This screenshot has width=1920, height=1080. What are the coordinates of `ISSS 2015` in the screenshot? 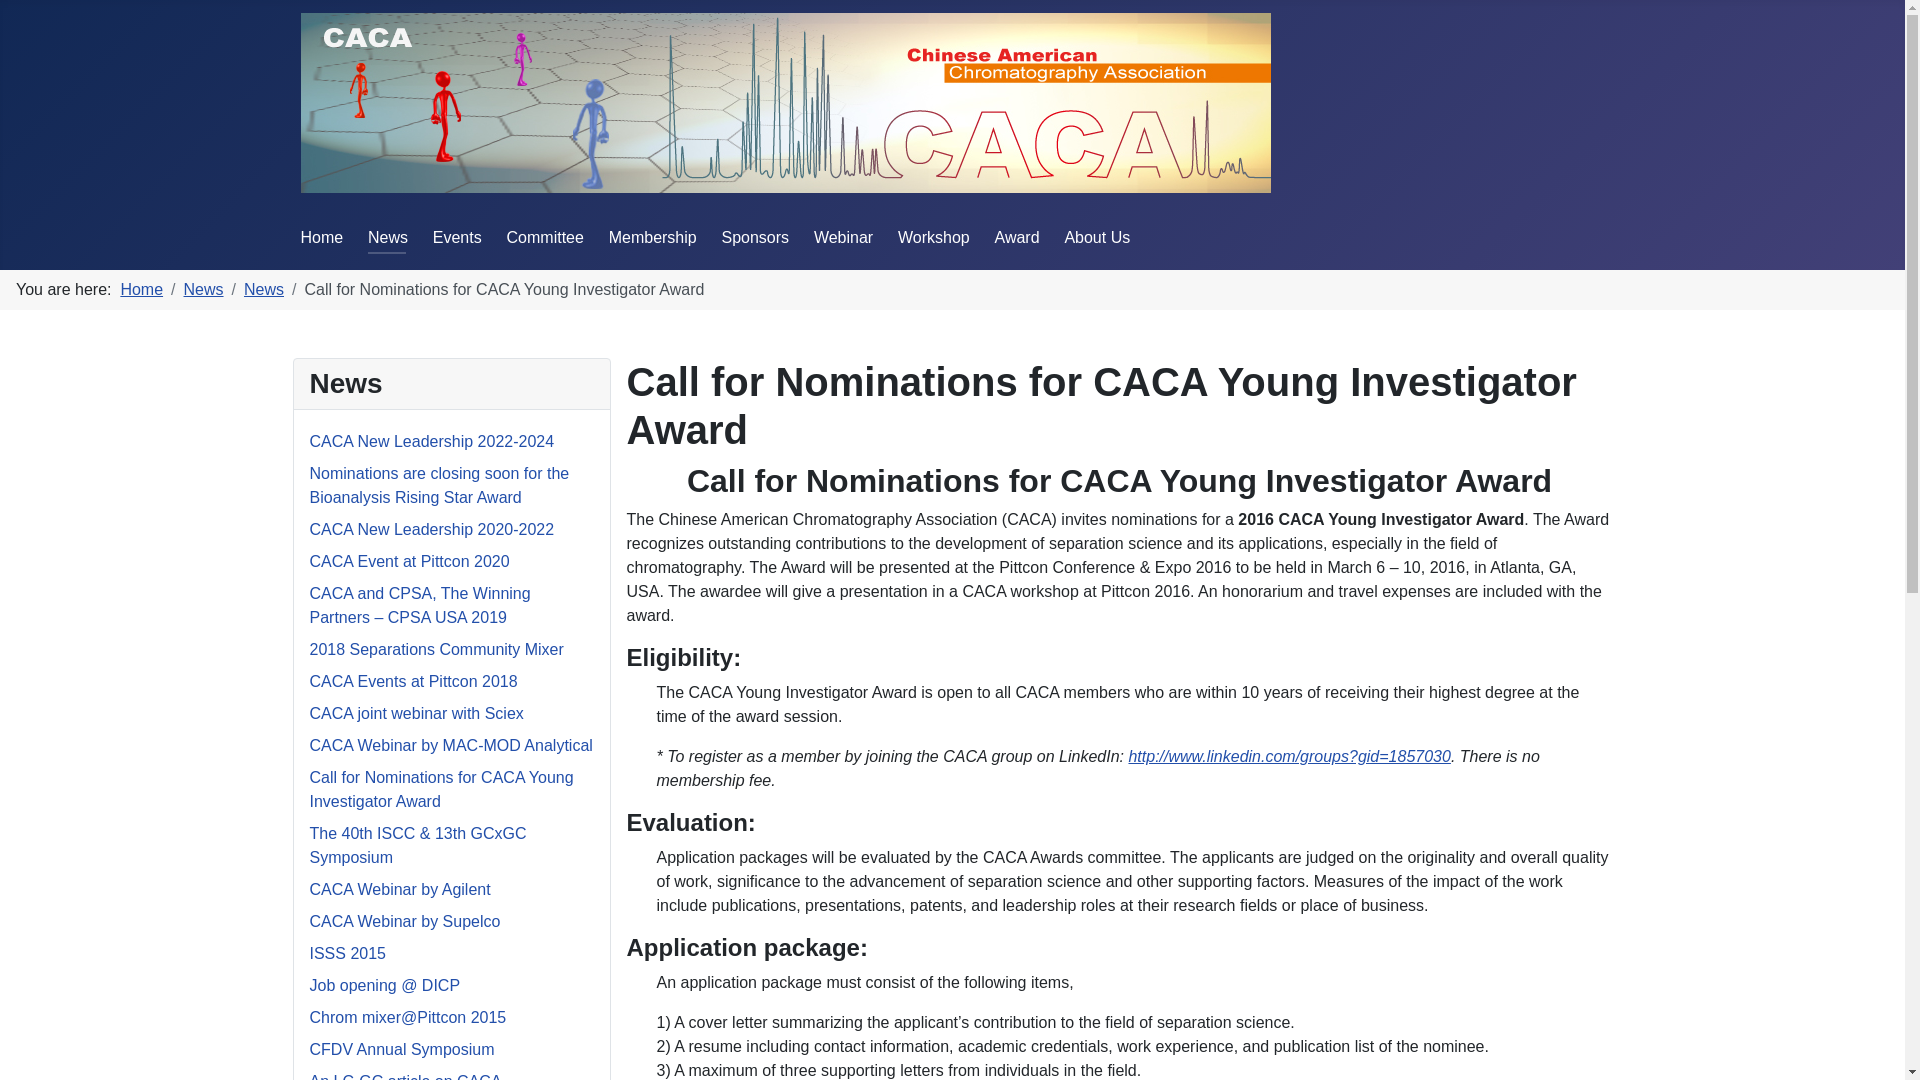 It's located at (348, 954).